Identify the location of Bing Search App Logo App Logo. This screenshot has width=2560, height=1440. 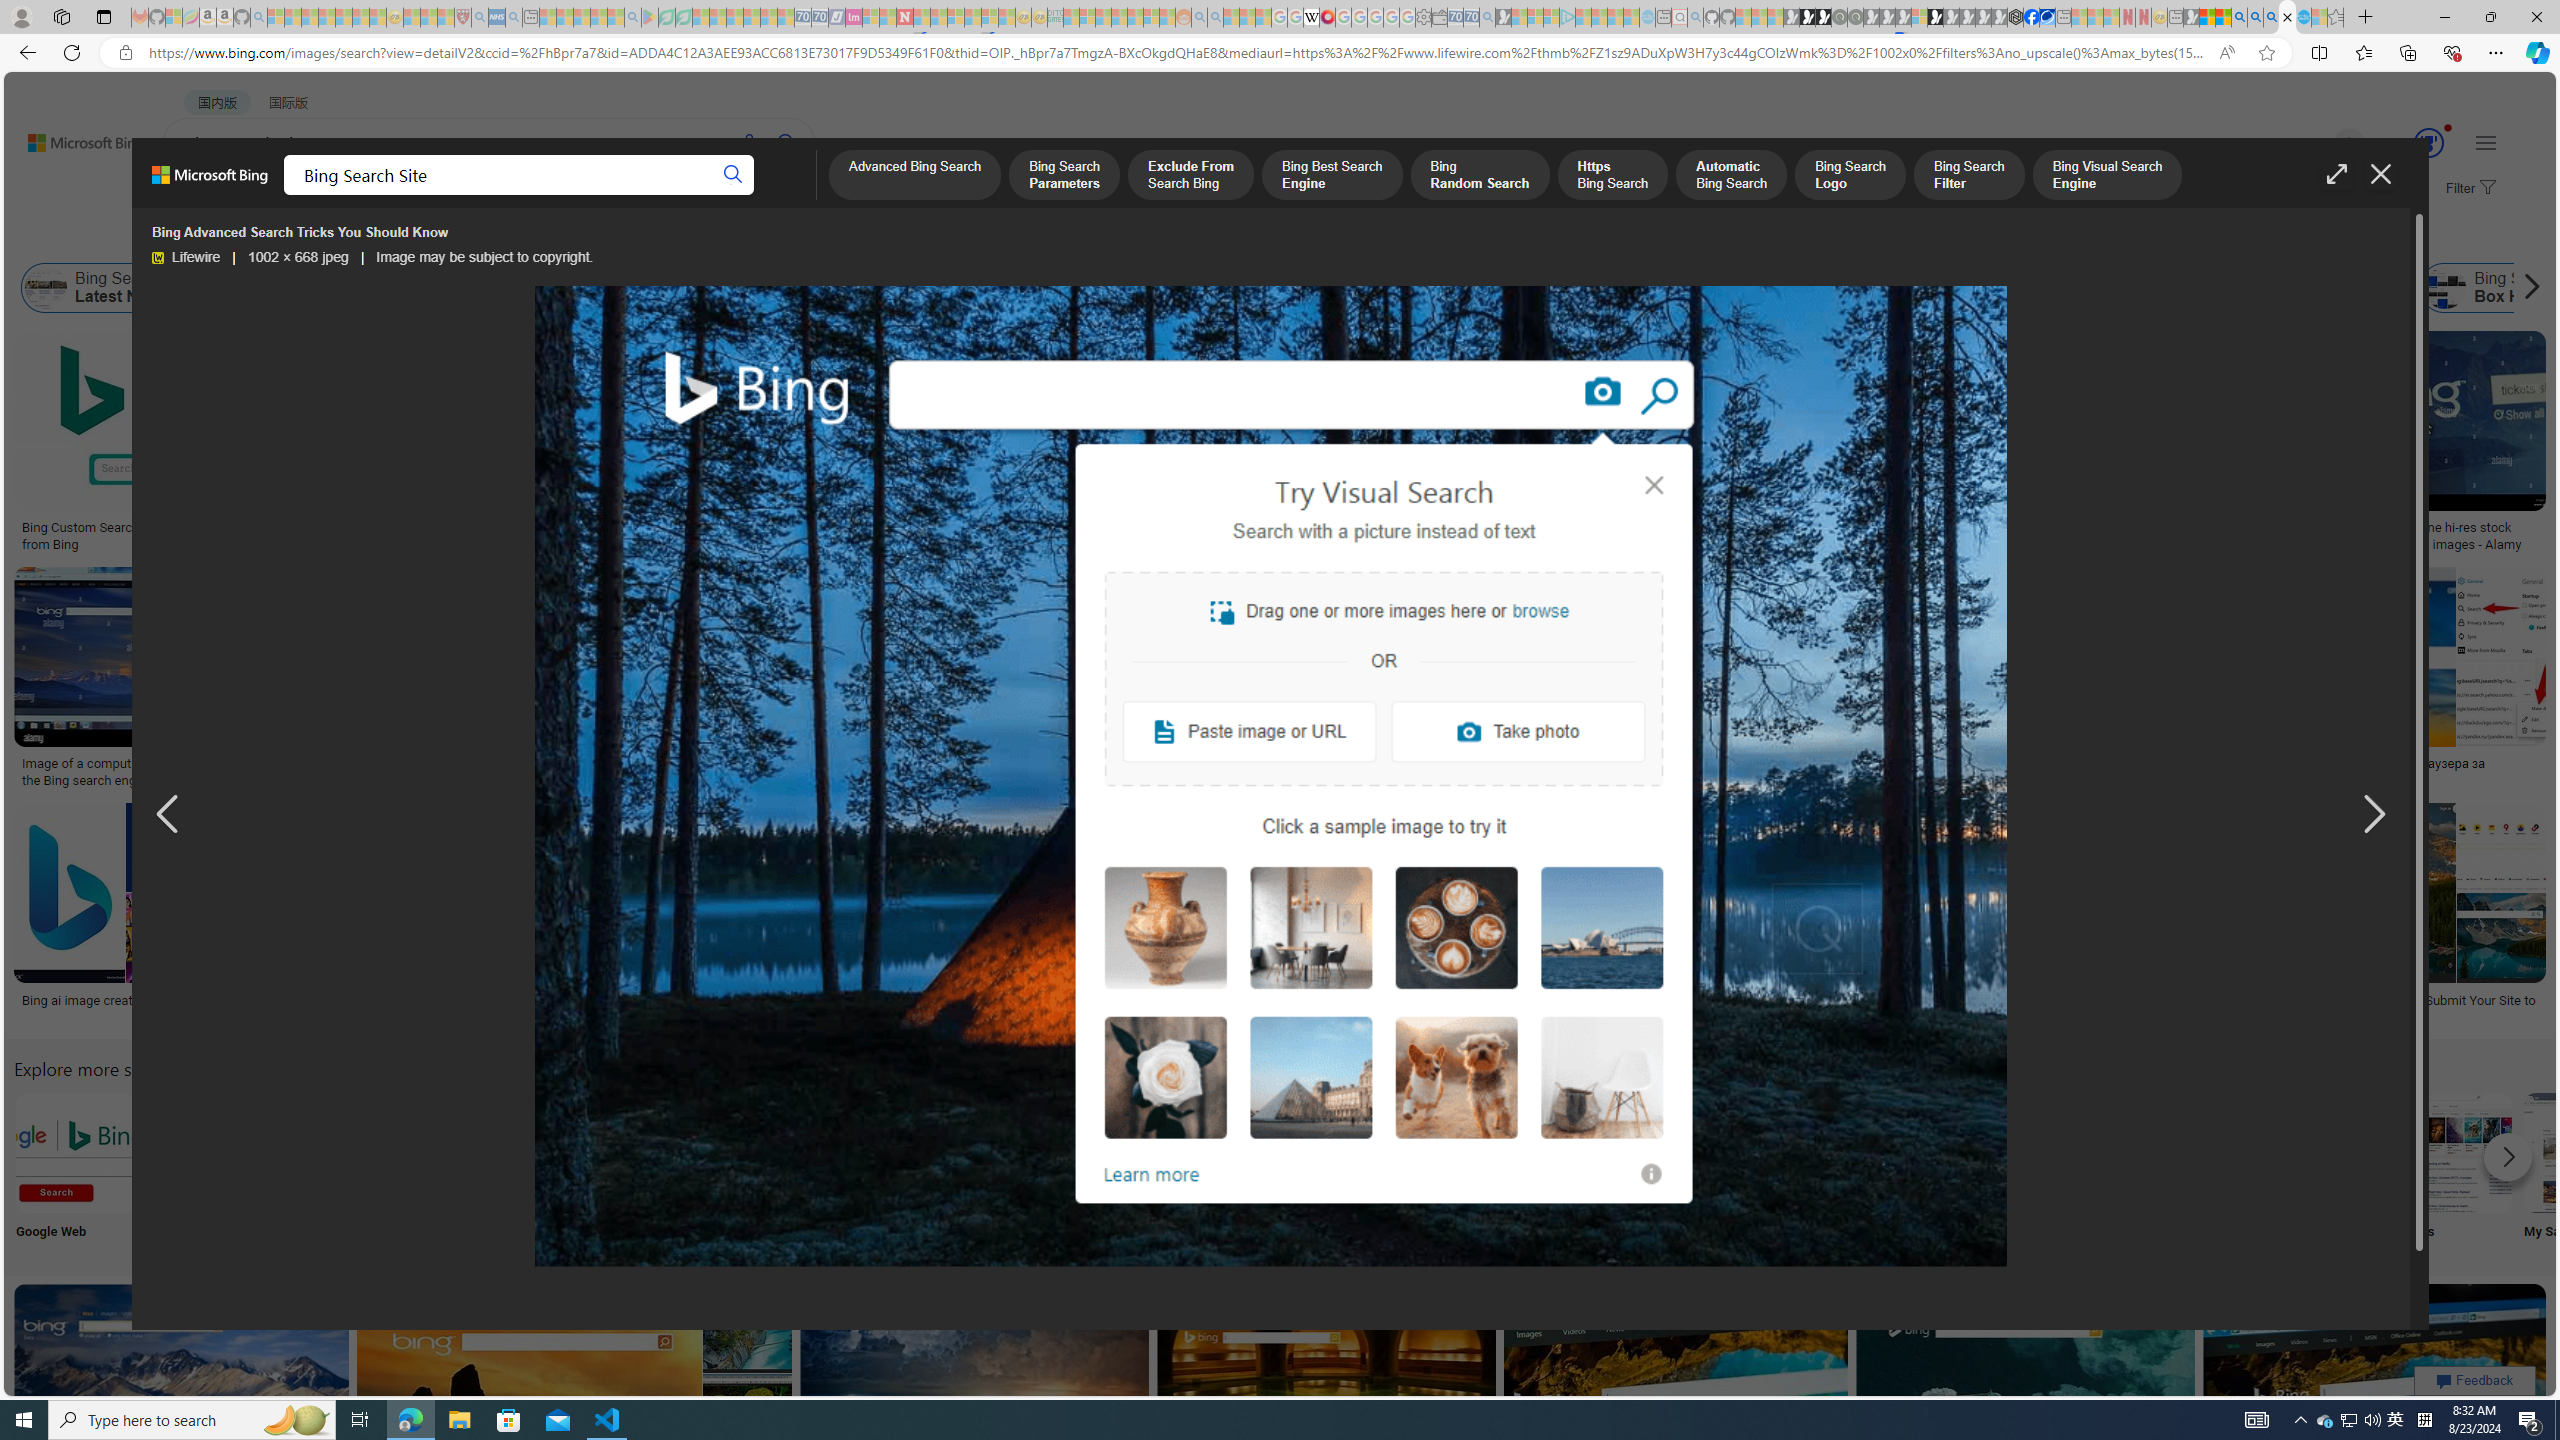
(208, 1170).